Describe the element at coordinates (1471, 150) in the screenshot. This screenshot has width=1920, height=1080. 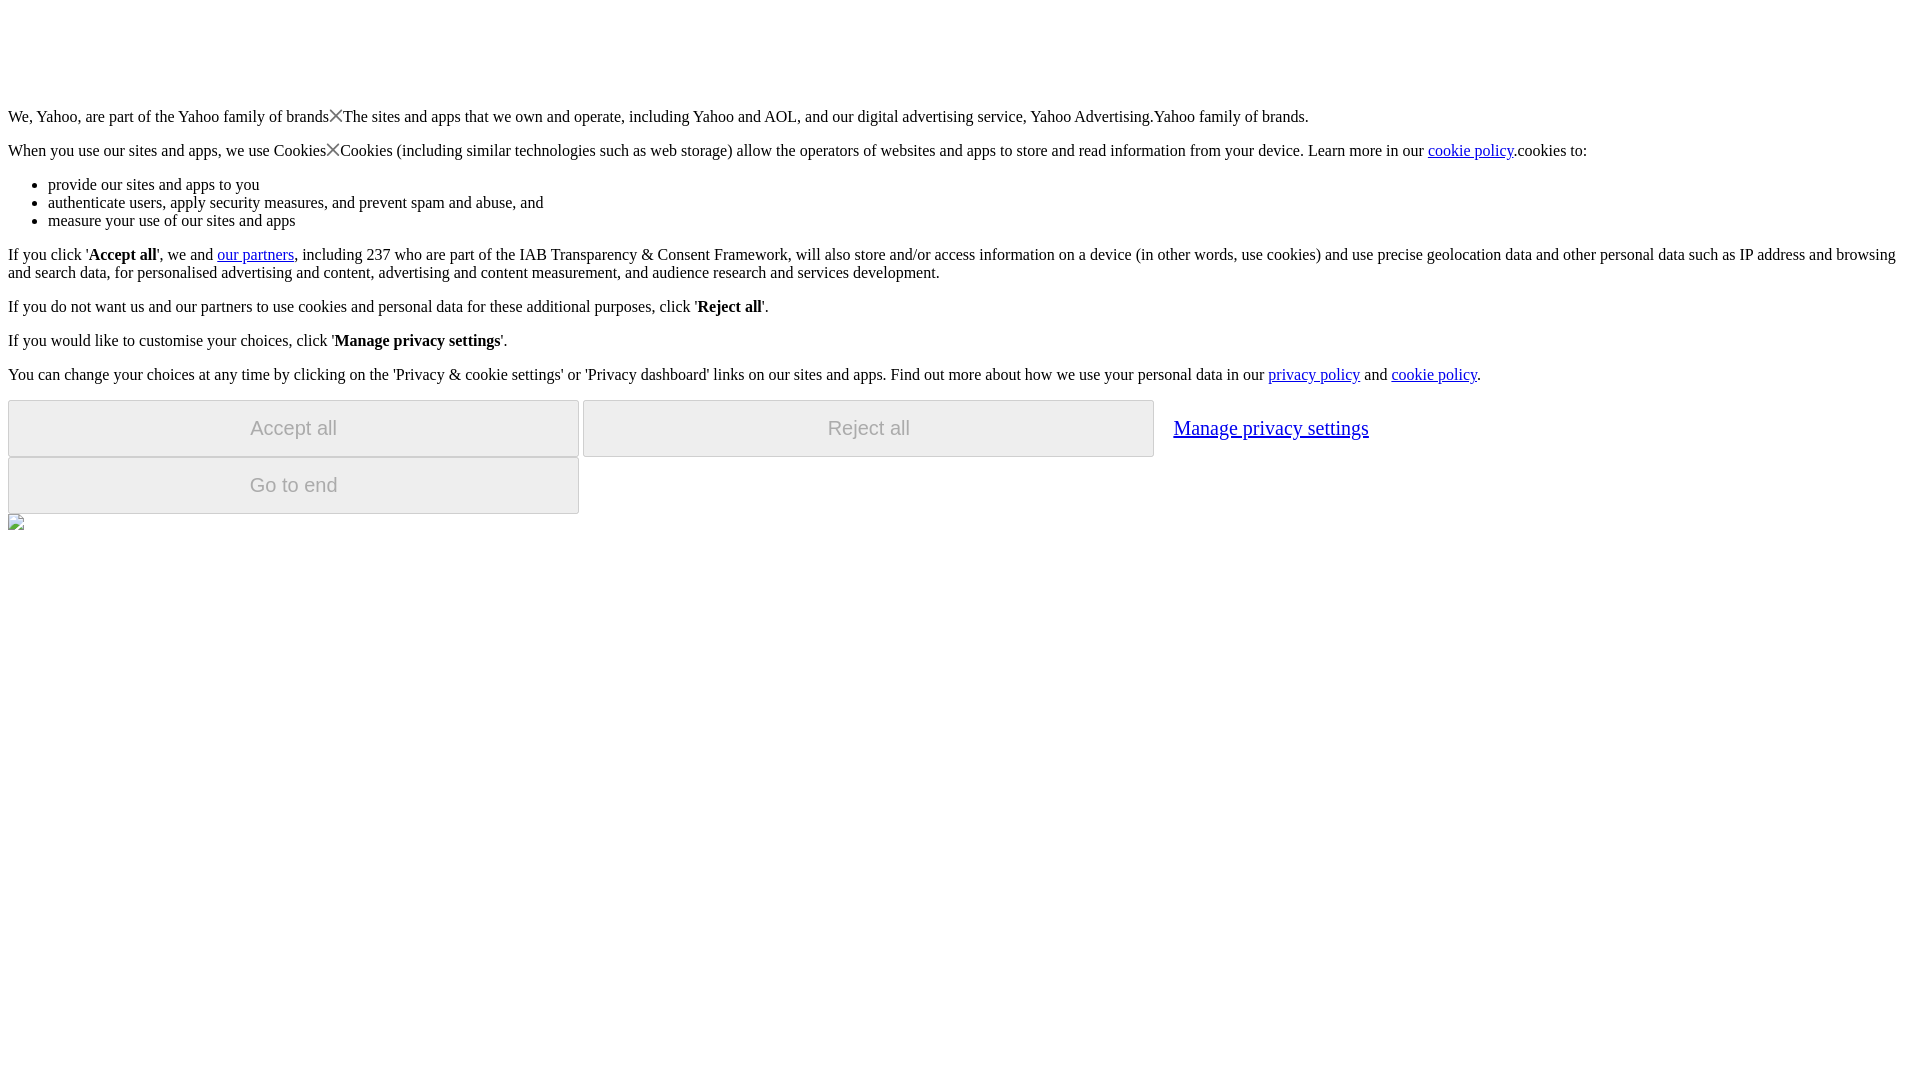
I see `cookie policy` at that location.